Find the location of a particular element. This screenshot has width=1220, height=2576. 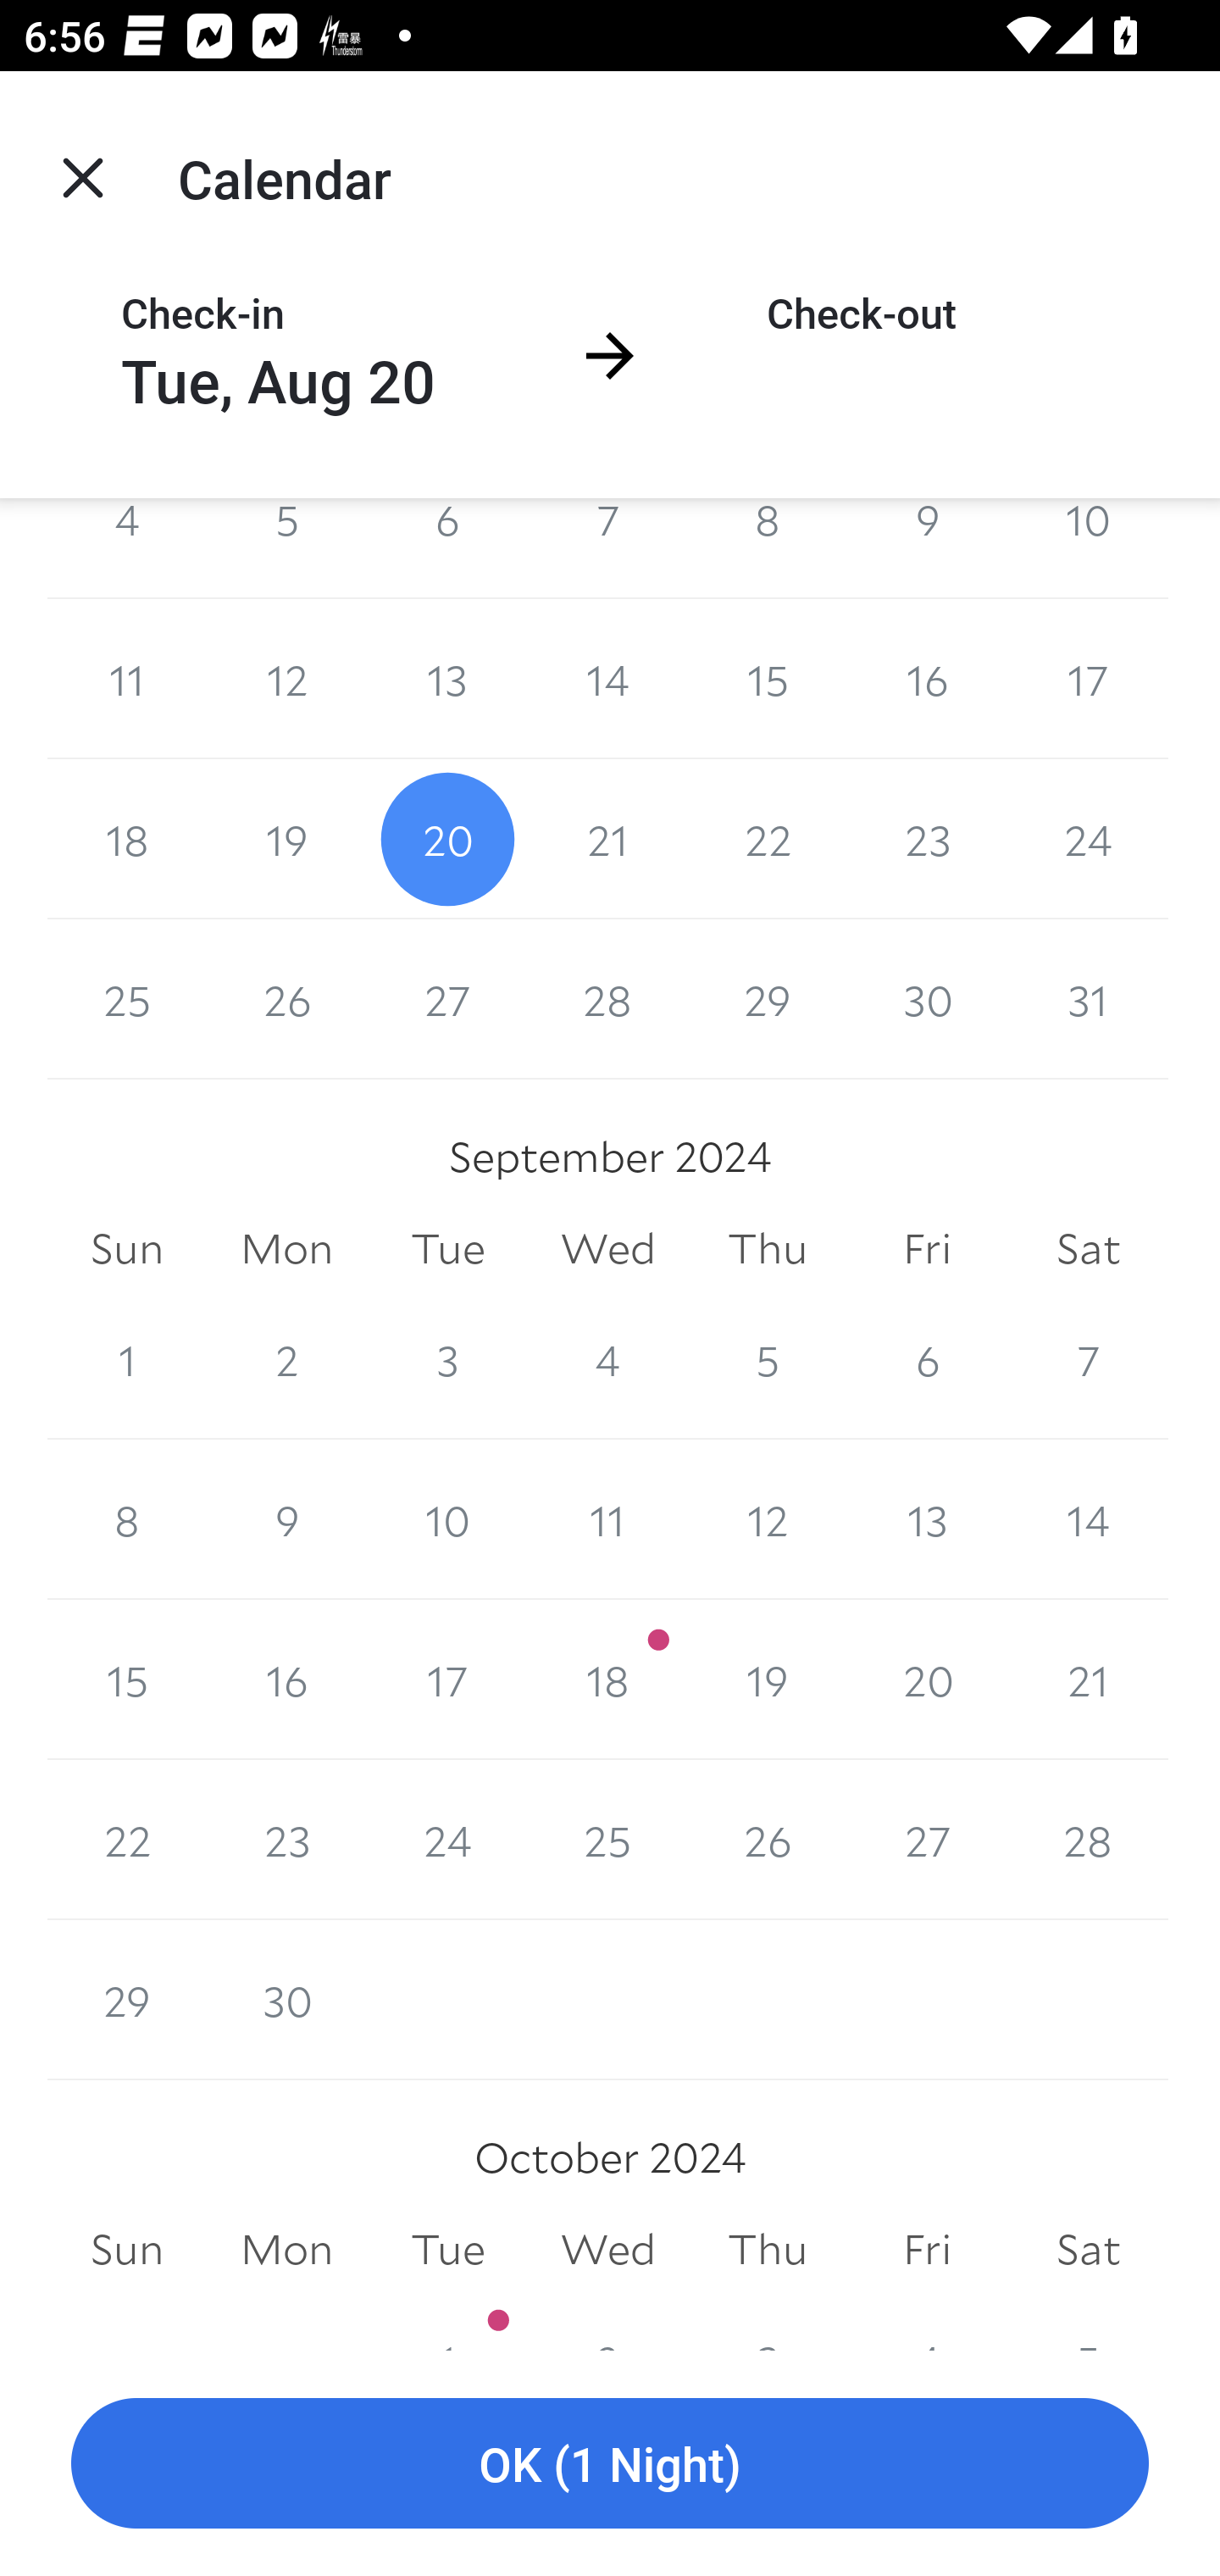

29 29 August 2024 is located at coordinates (768, 999).